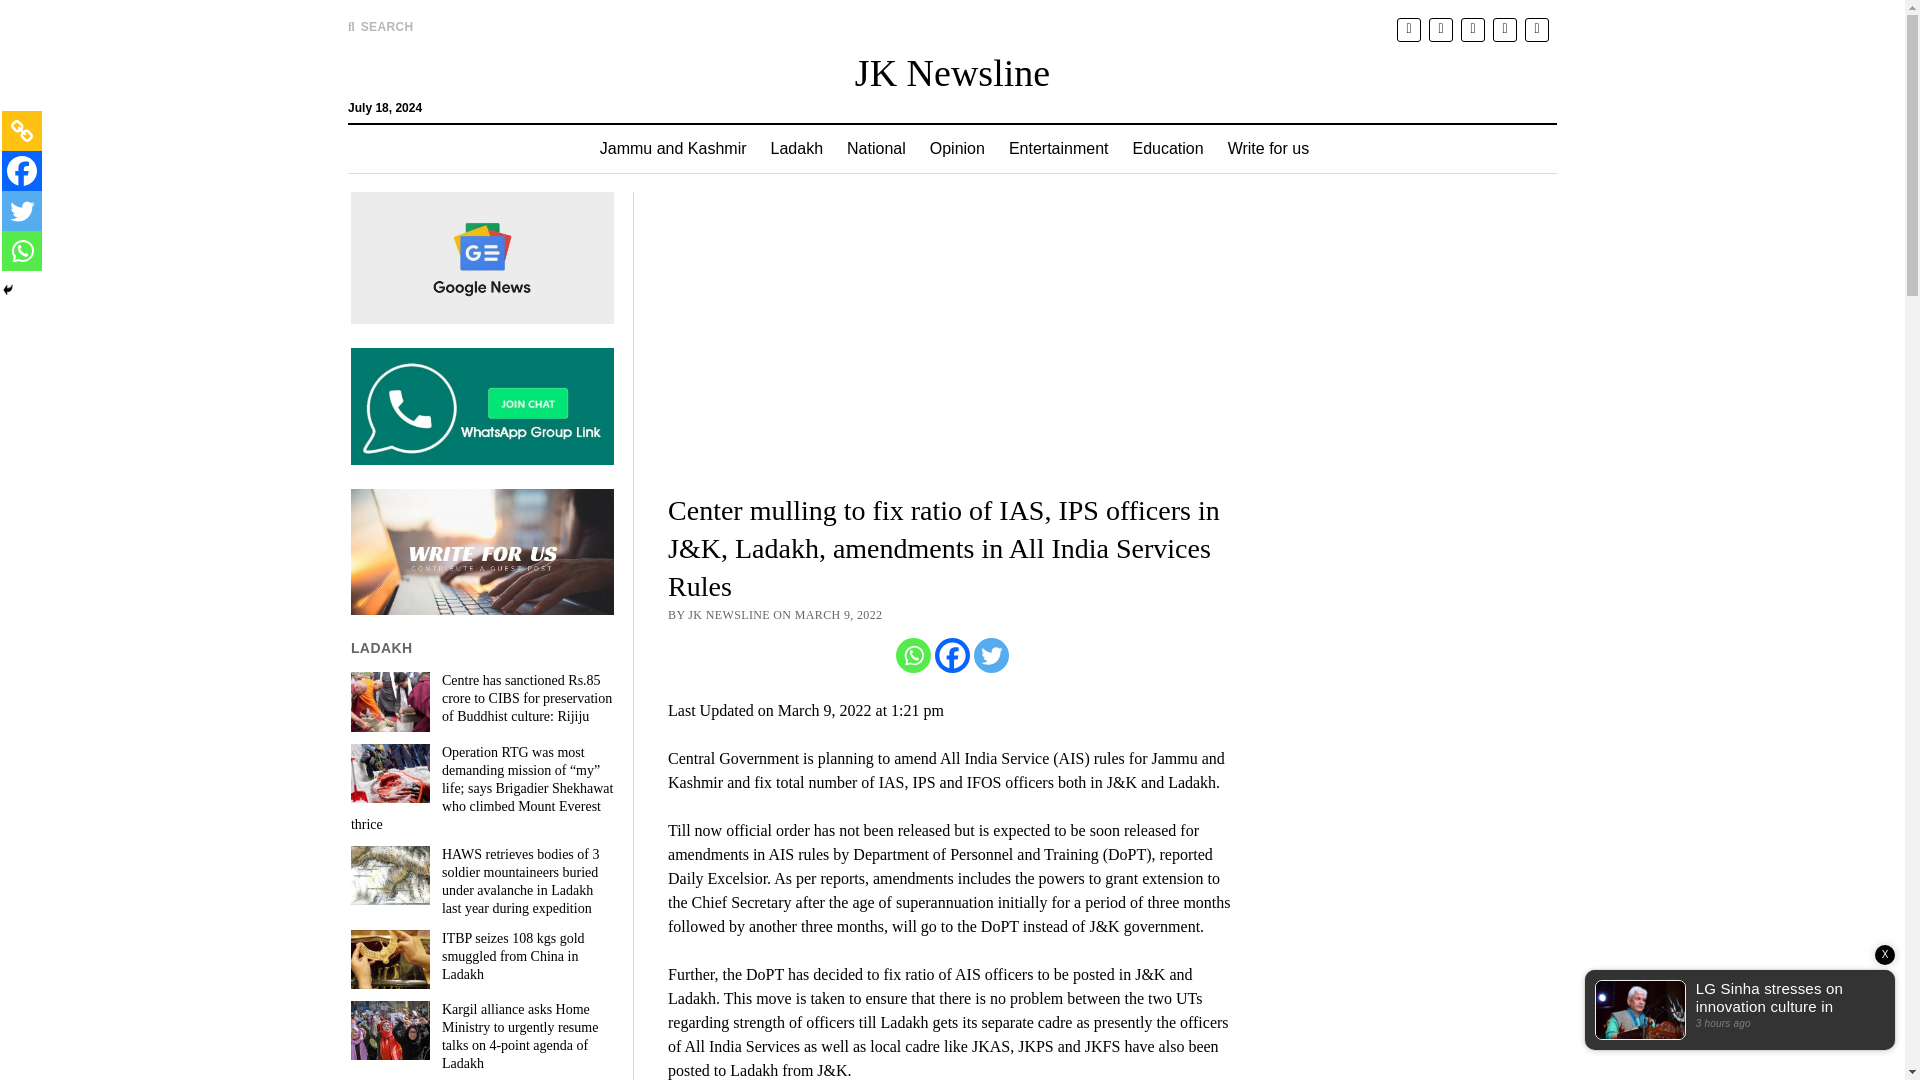  Describe the element at coordinates (953, 339) in the screenshot. I see `Advertisement` at that location.